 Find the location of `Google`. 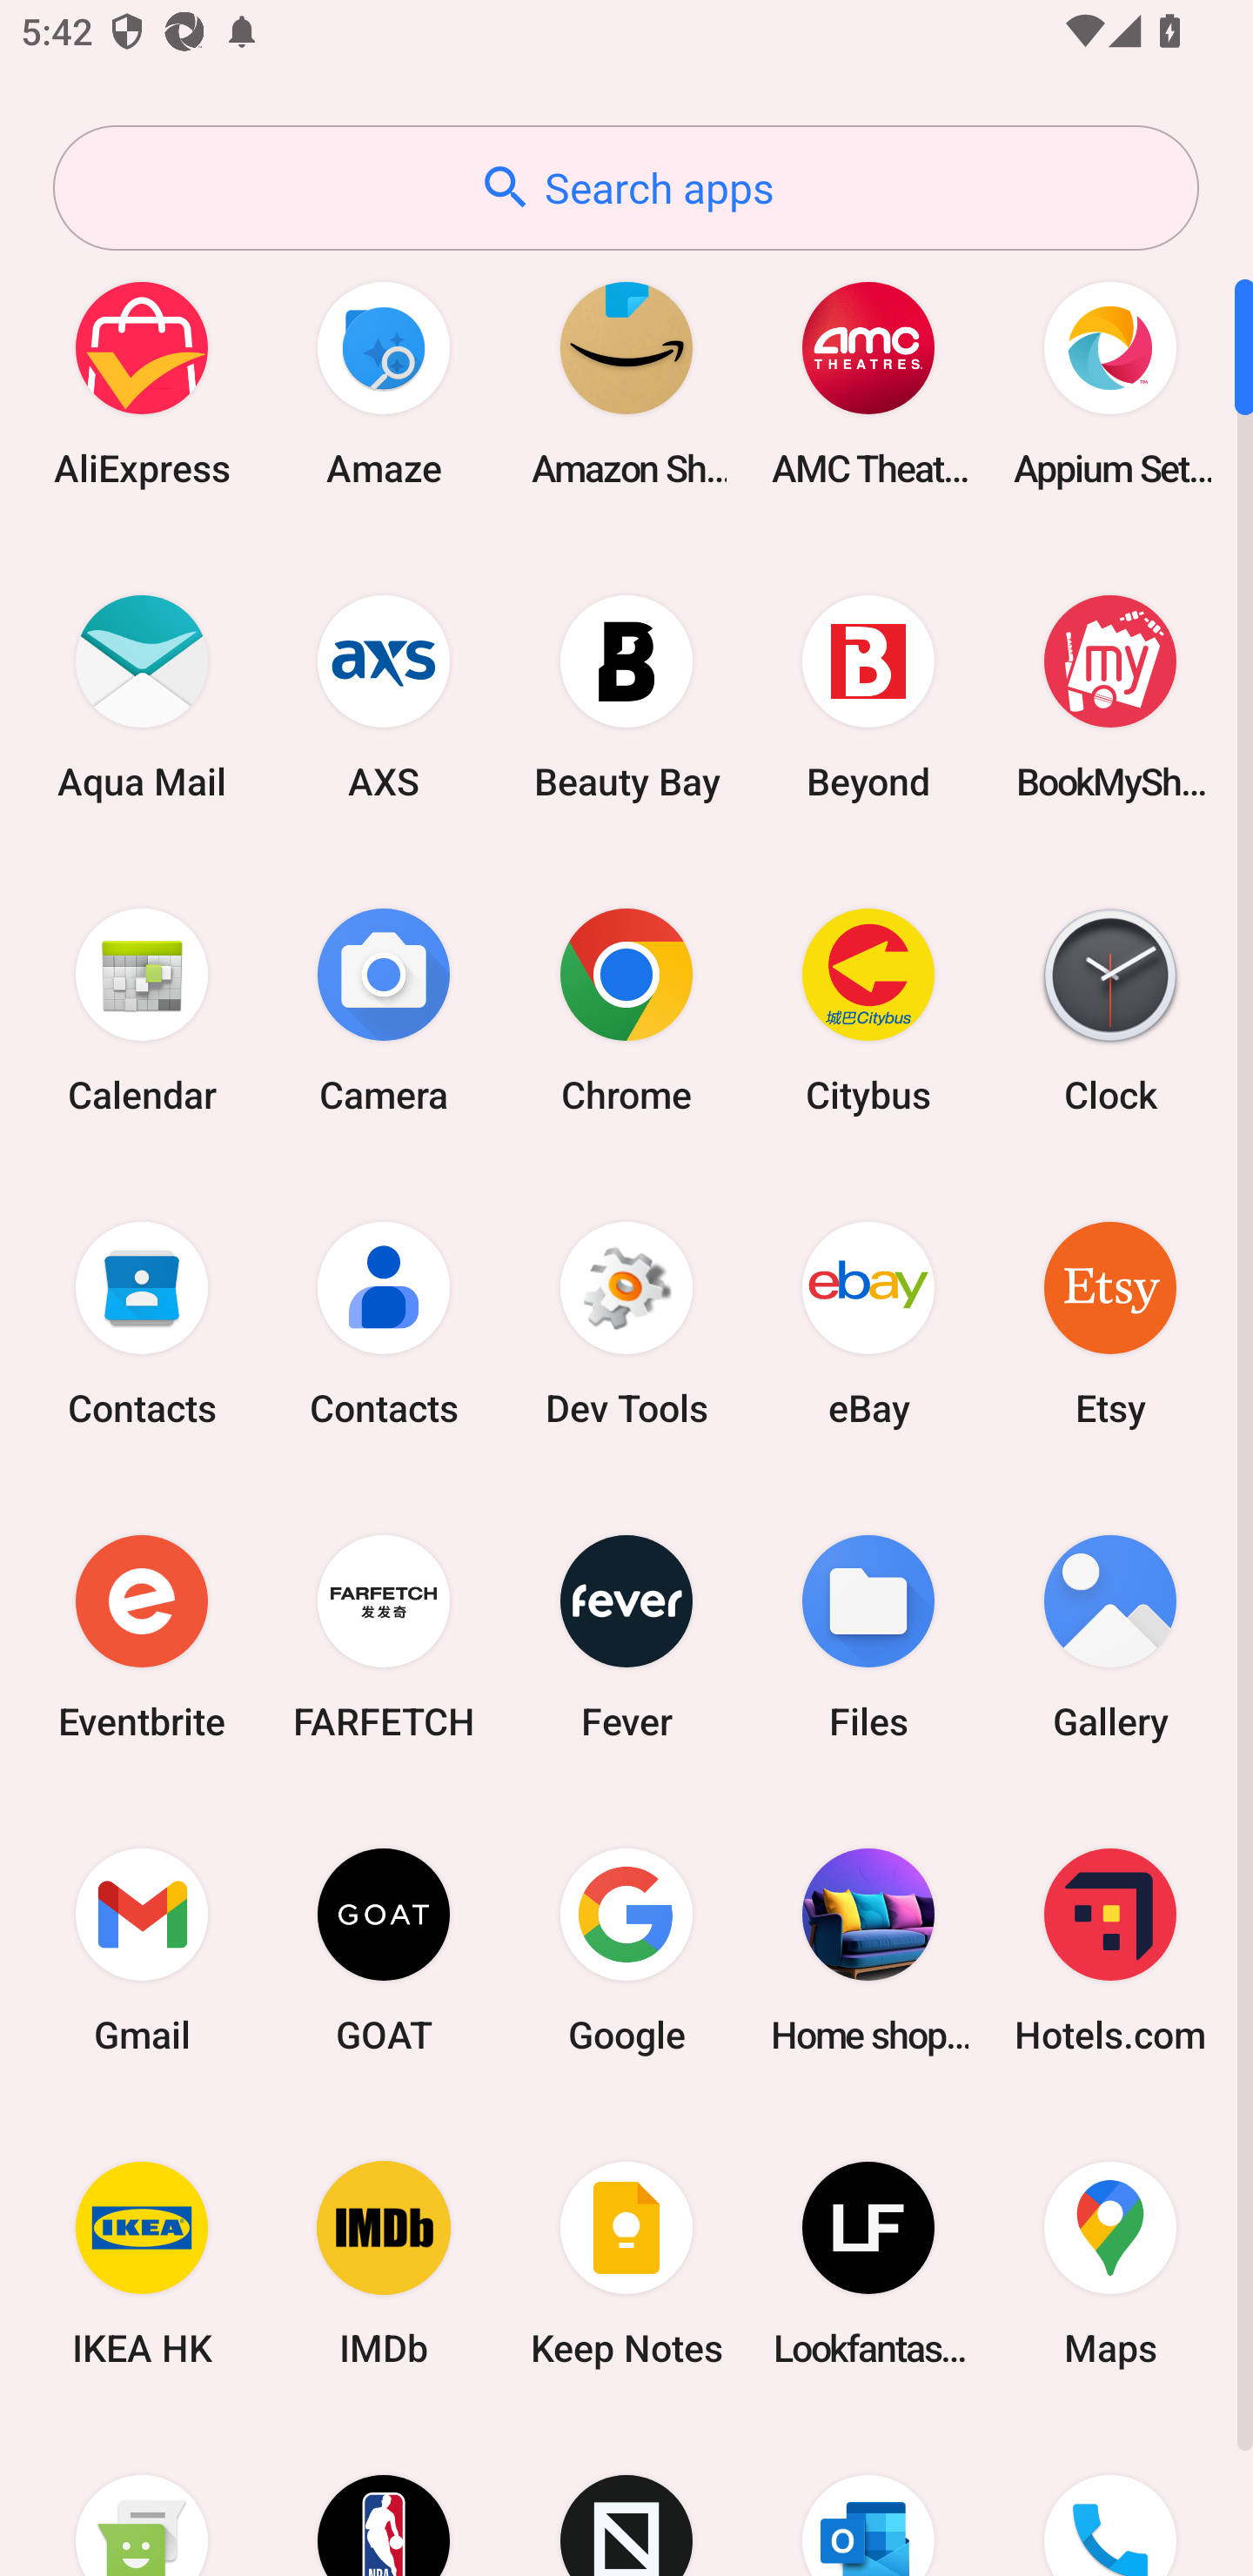

Google is located at coordinates (626, 1949).